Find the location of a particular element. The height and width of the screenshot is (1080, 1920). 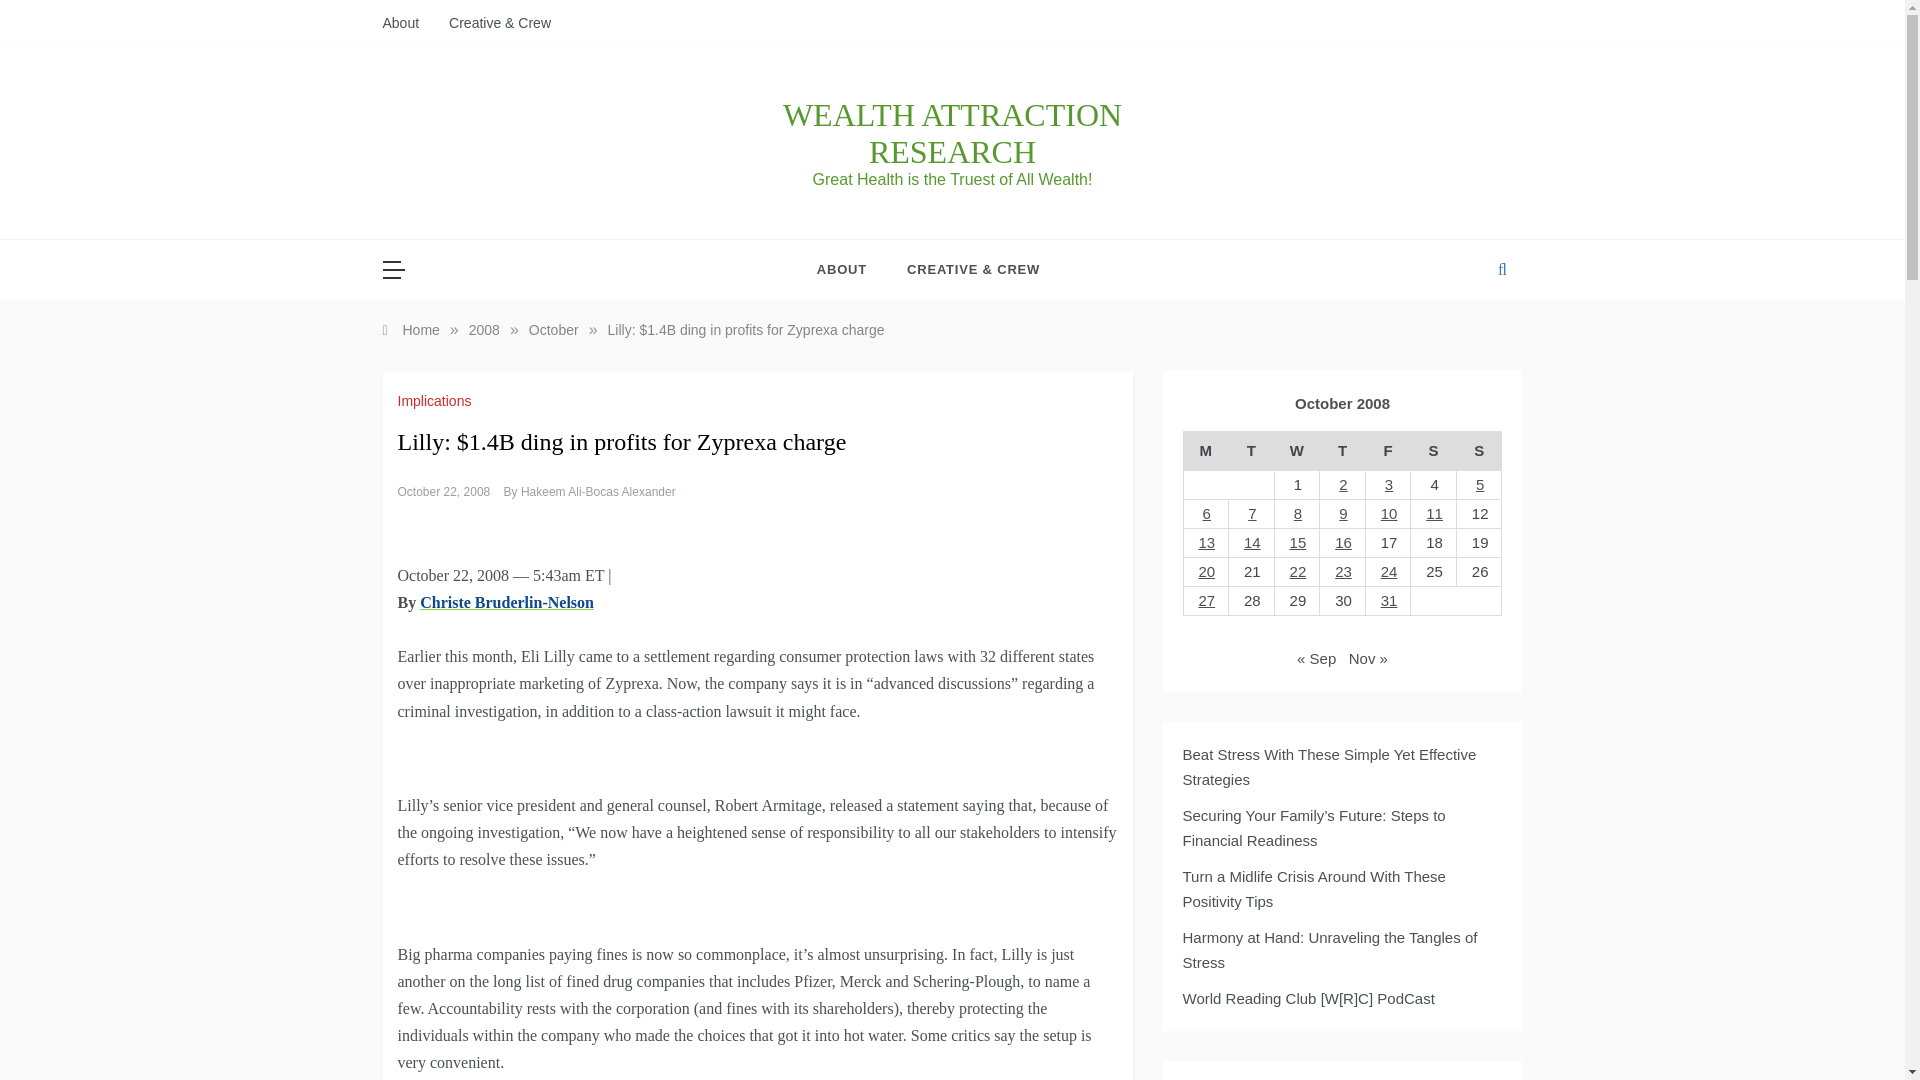

October is located at coordinates (554, 330).